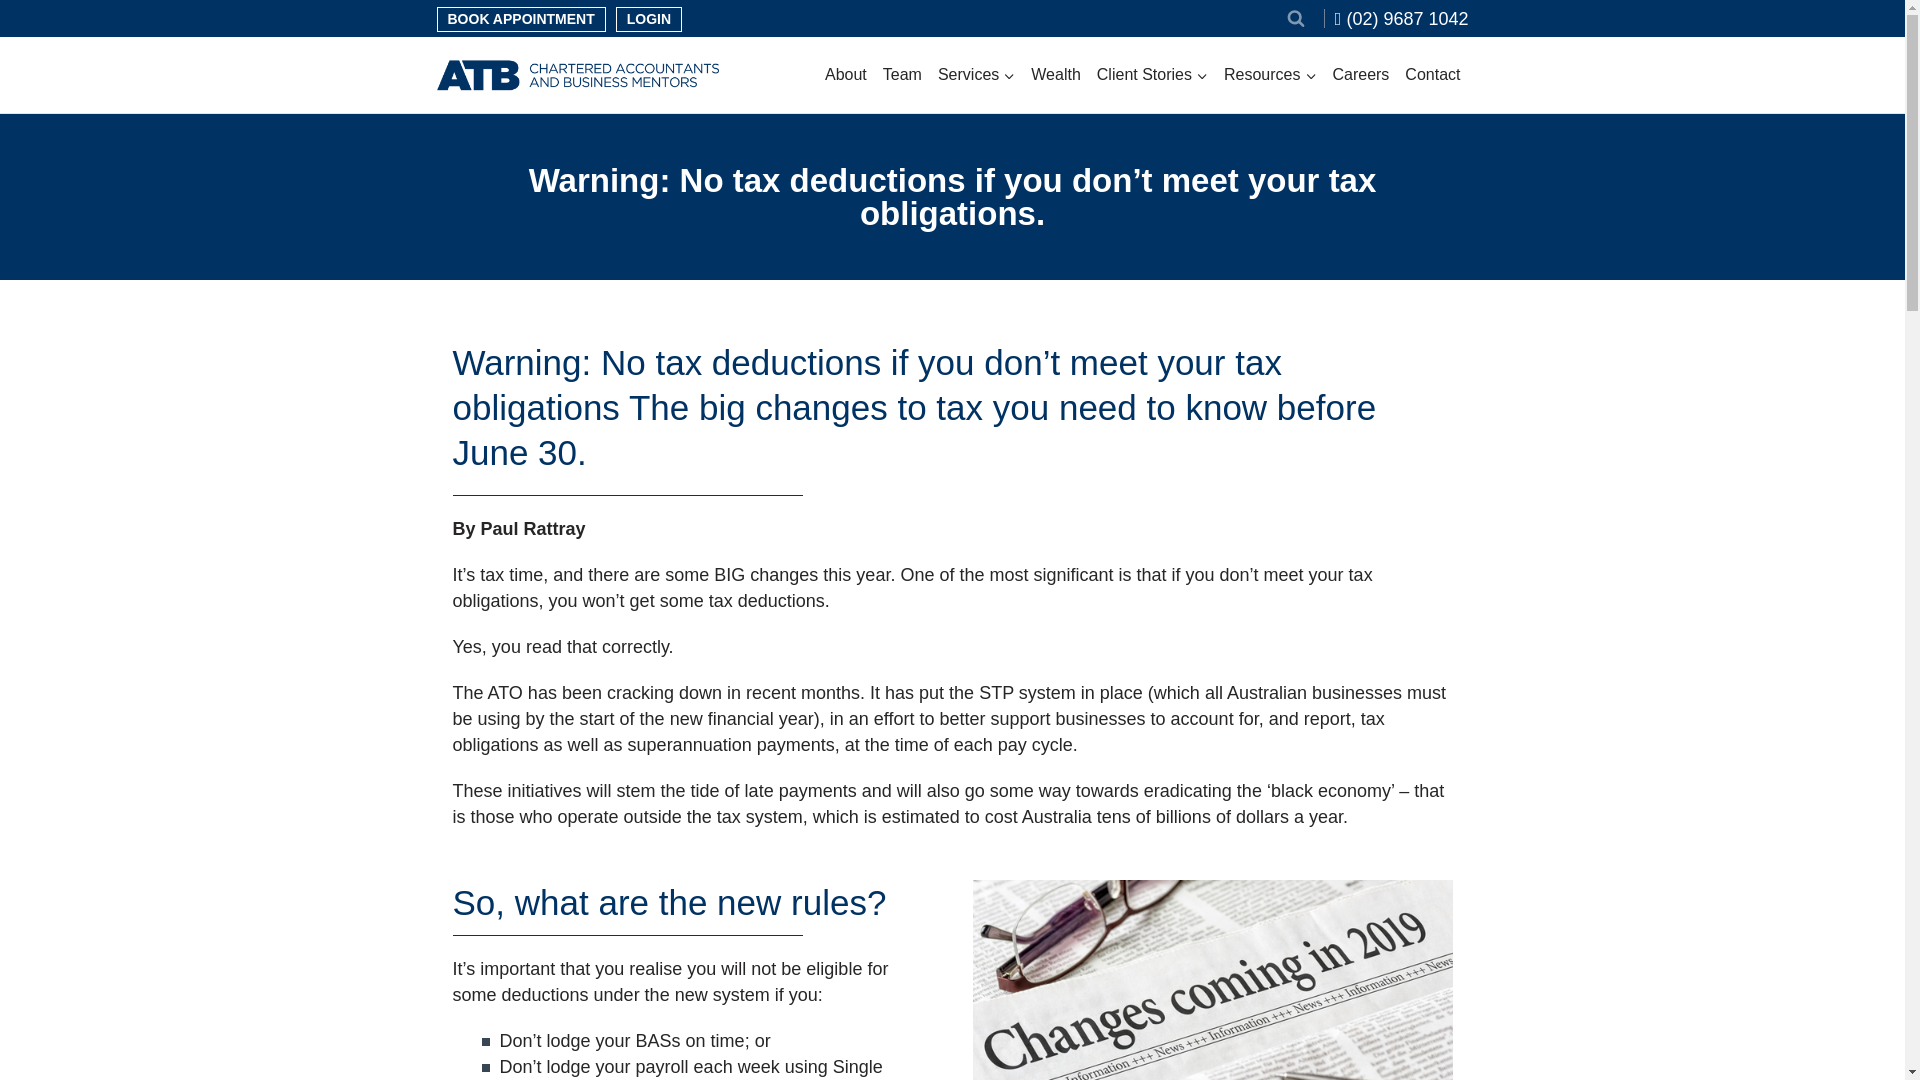 The height and width of the screenshot is (1080, 1920). Describe the element at coordinates (648, 18) in the screenshot. I see `LOGIN` at that location.